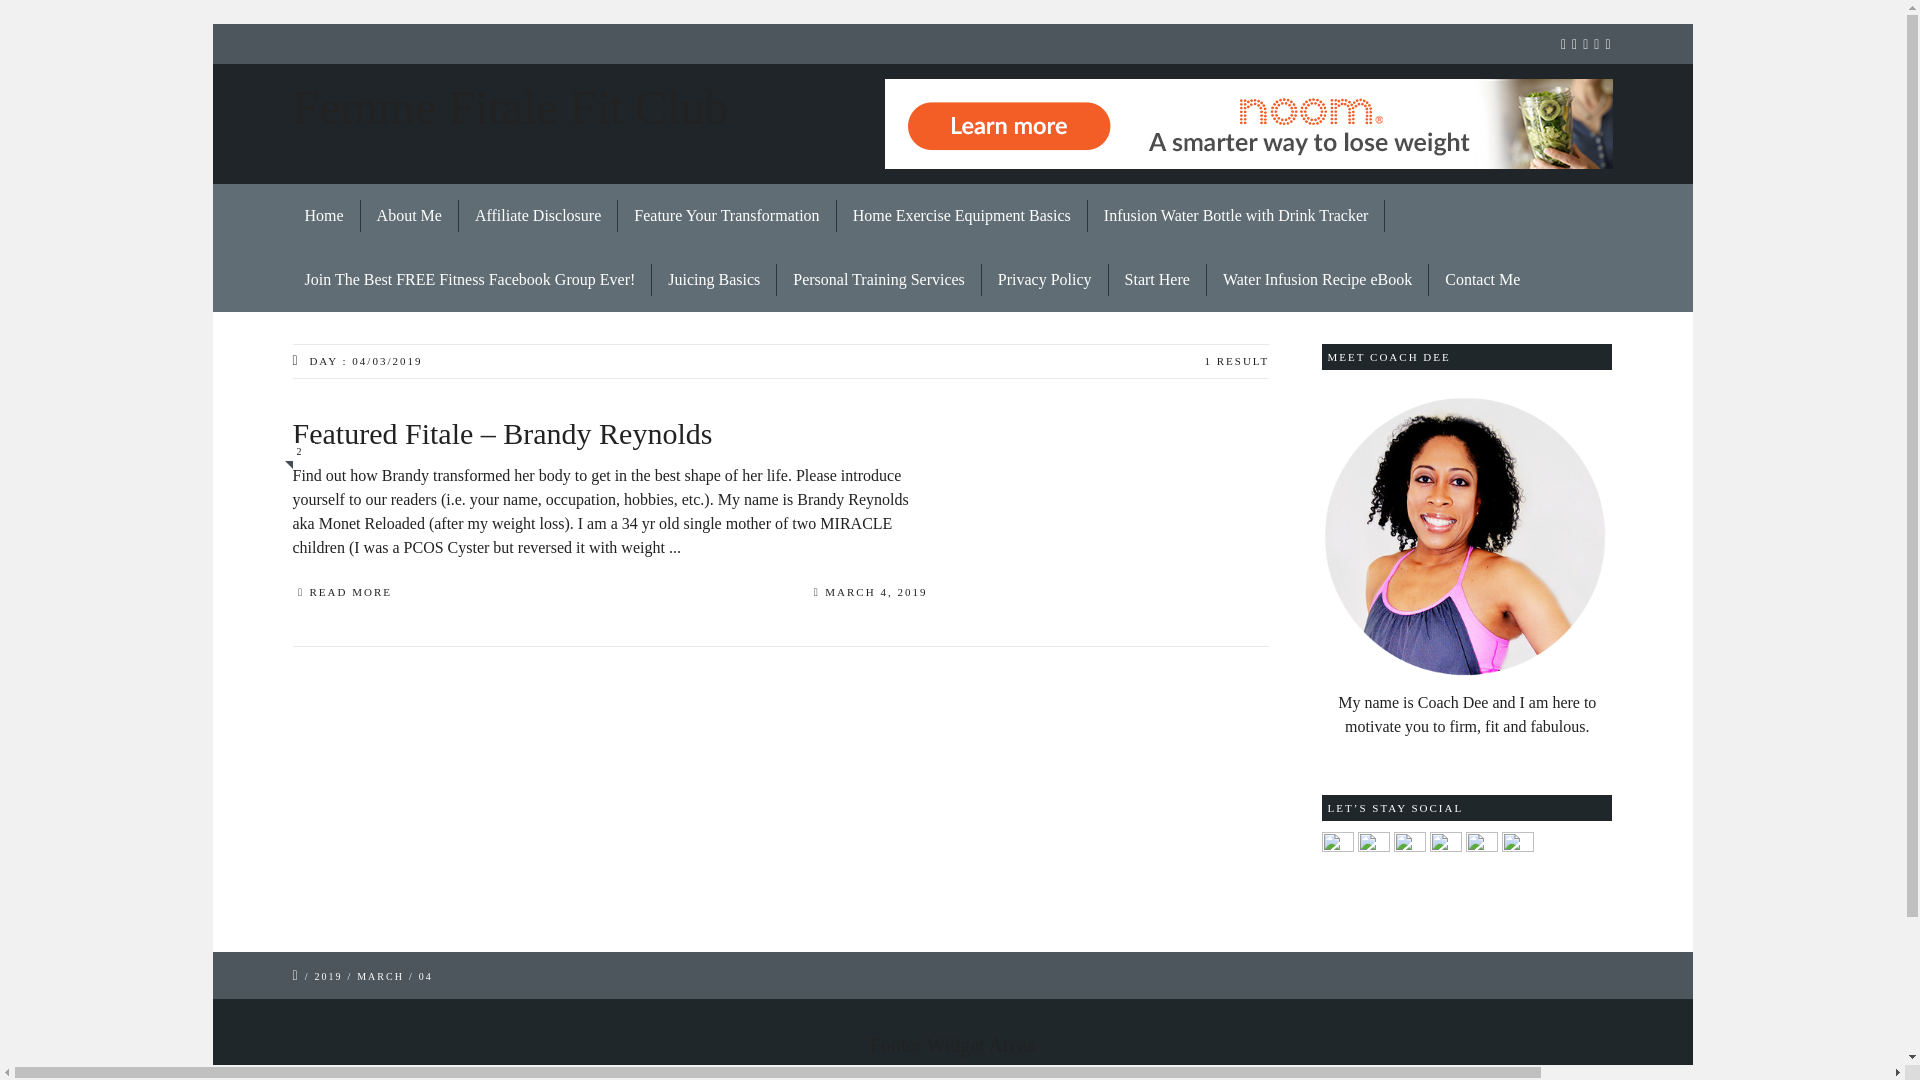 The width and height of the screenshot is (1920, 1080). Describe the element at coordinates (1518, 846) in the screenshot. I see `Twitter` at that location.